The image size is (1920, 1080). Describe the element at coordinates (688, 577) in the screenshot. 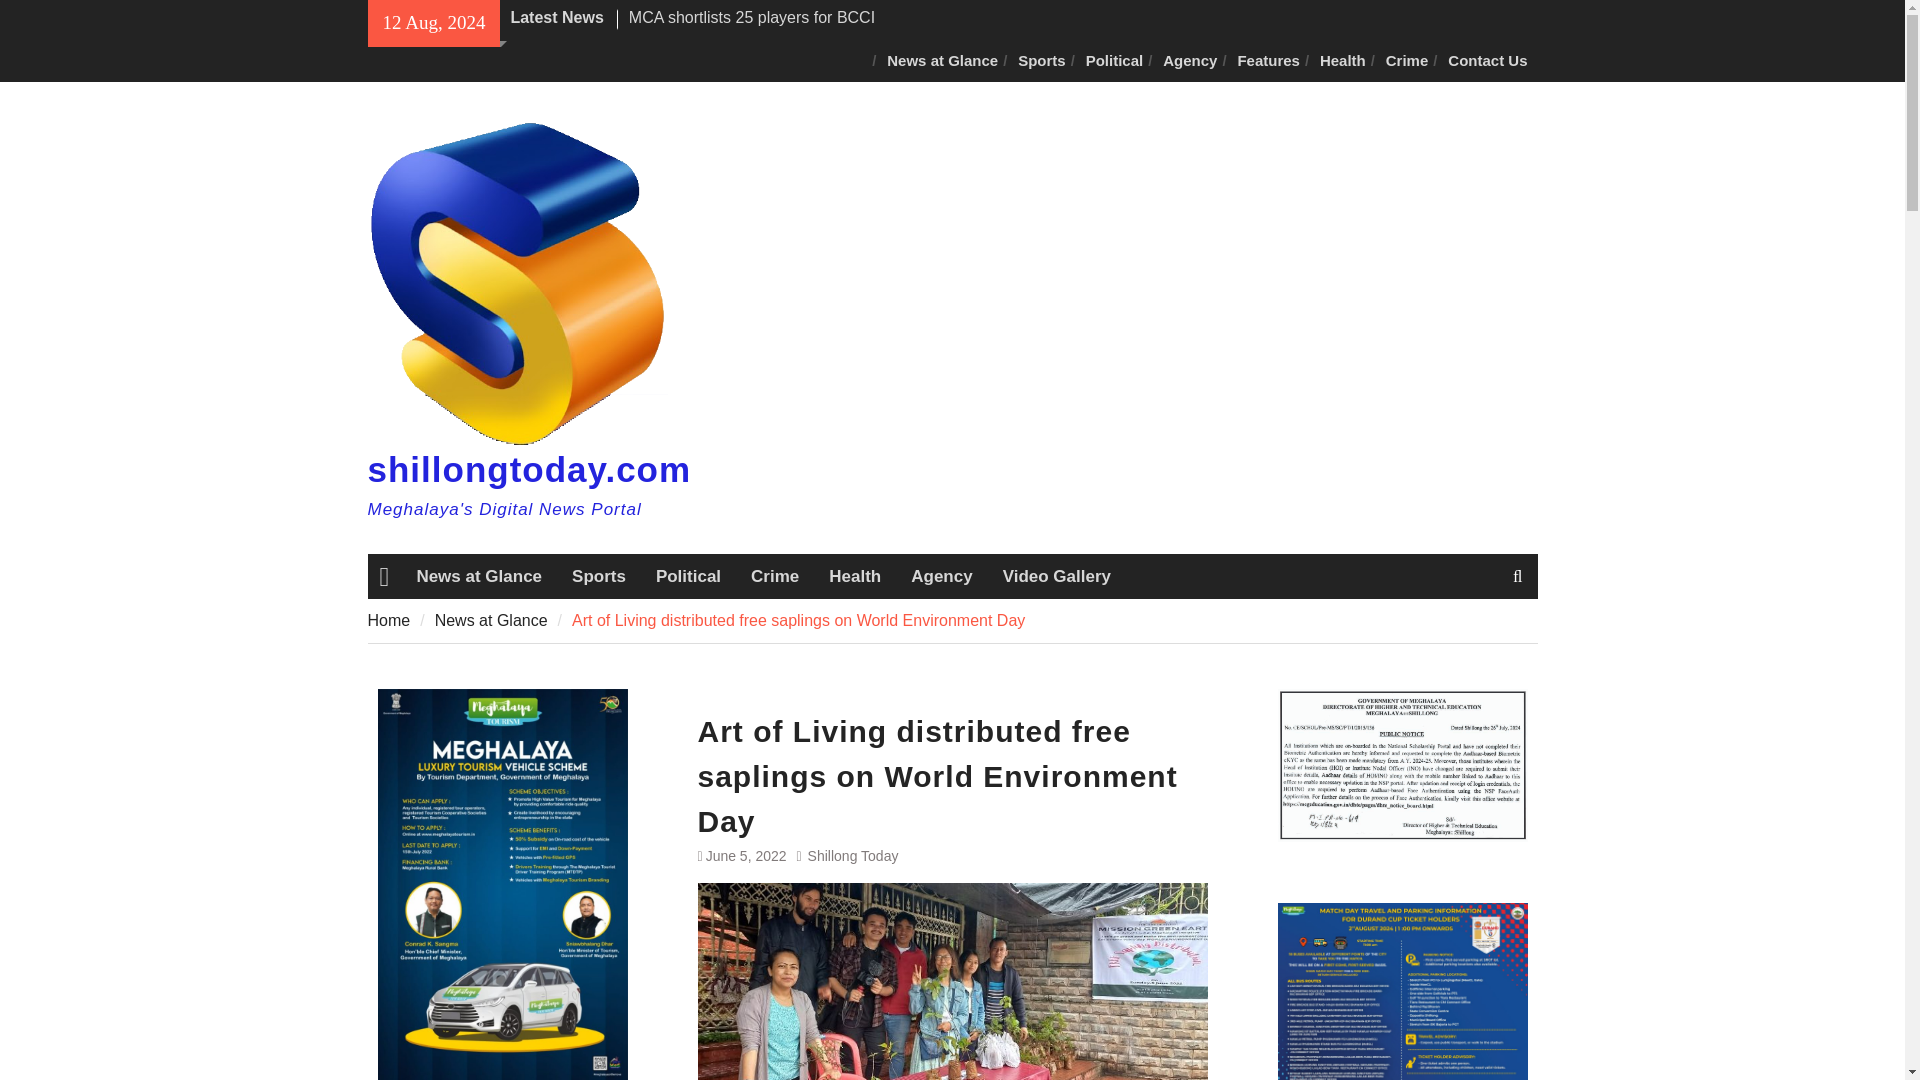

I see `Political` at that location.